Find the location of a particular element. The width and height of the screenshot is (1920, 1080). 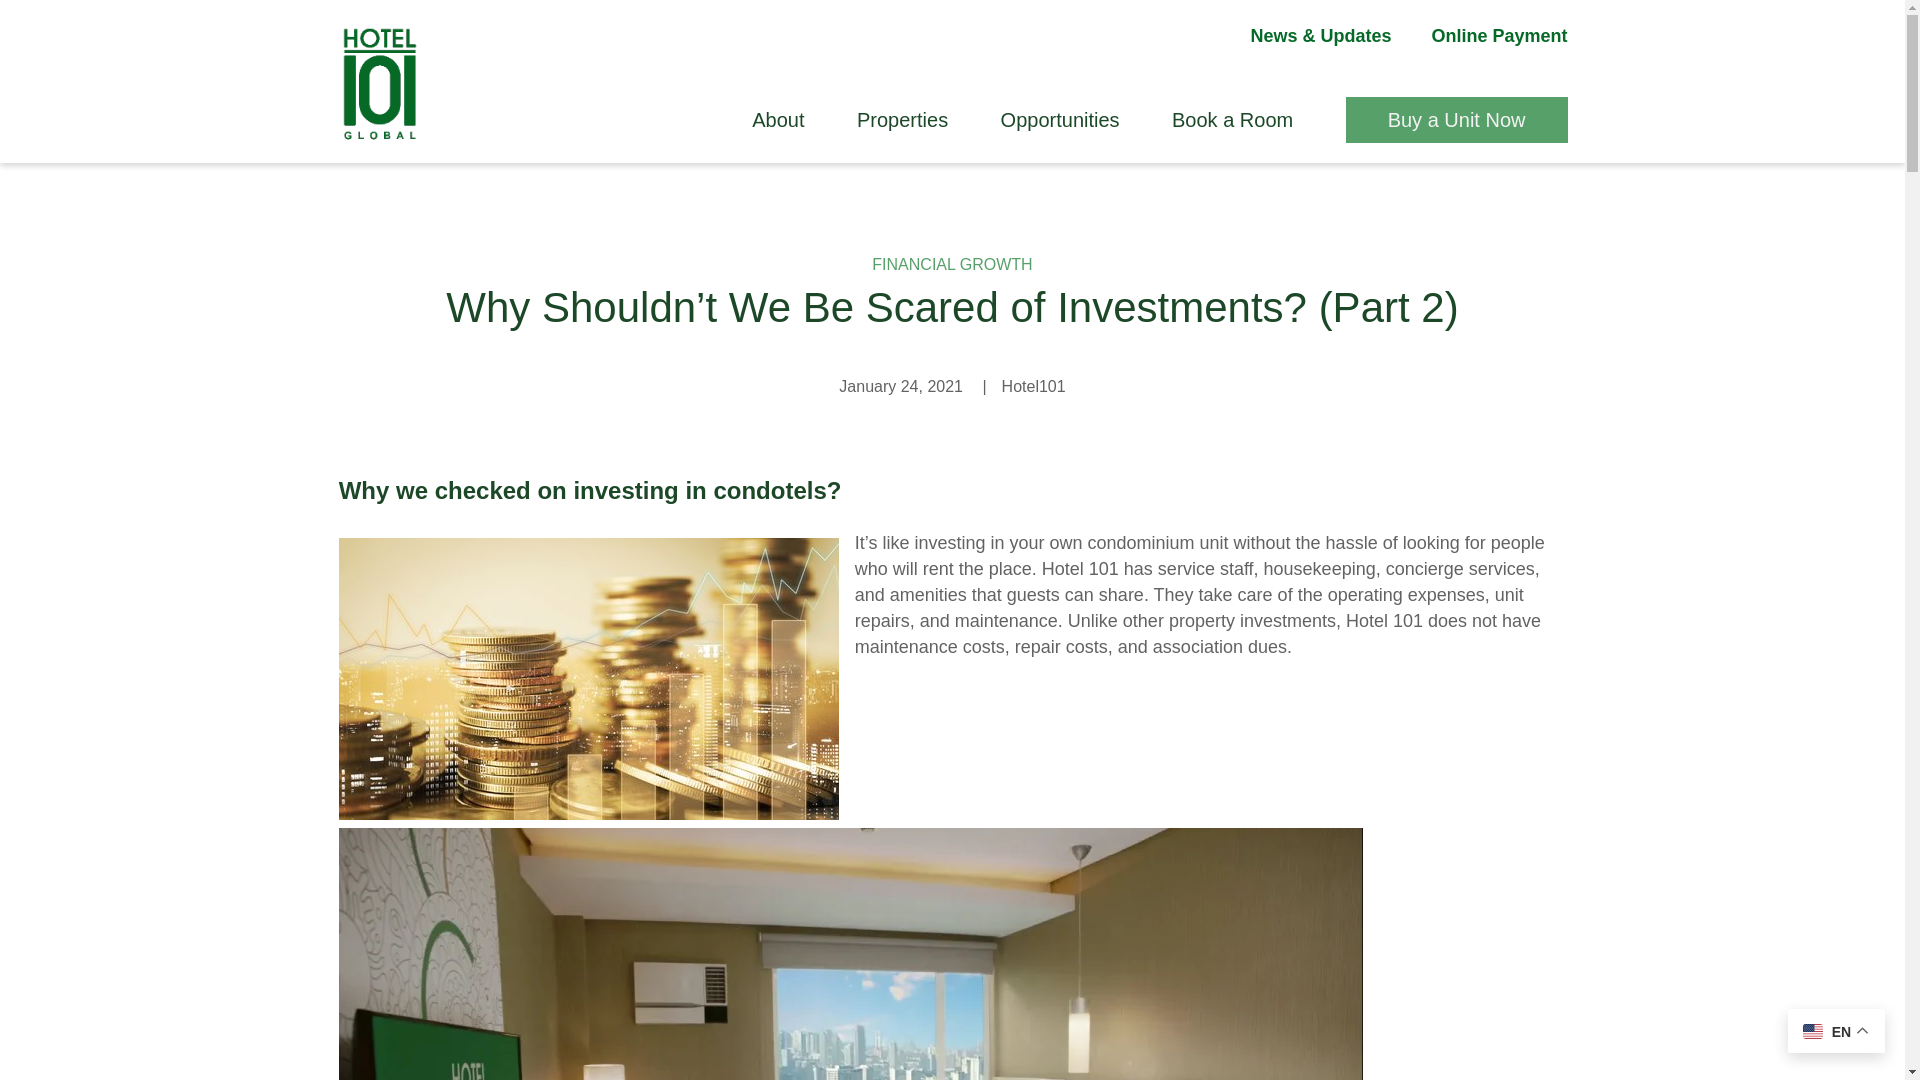

Online Payment is located at coordinates (1488, 35).